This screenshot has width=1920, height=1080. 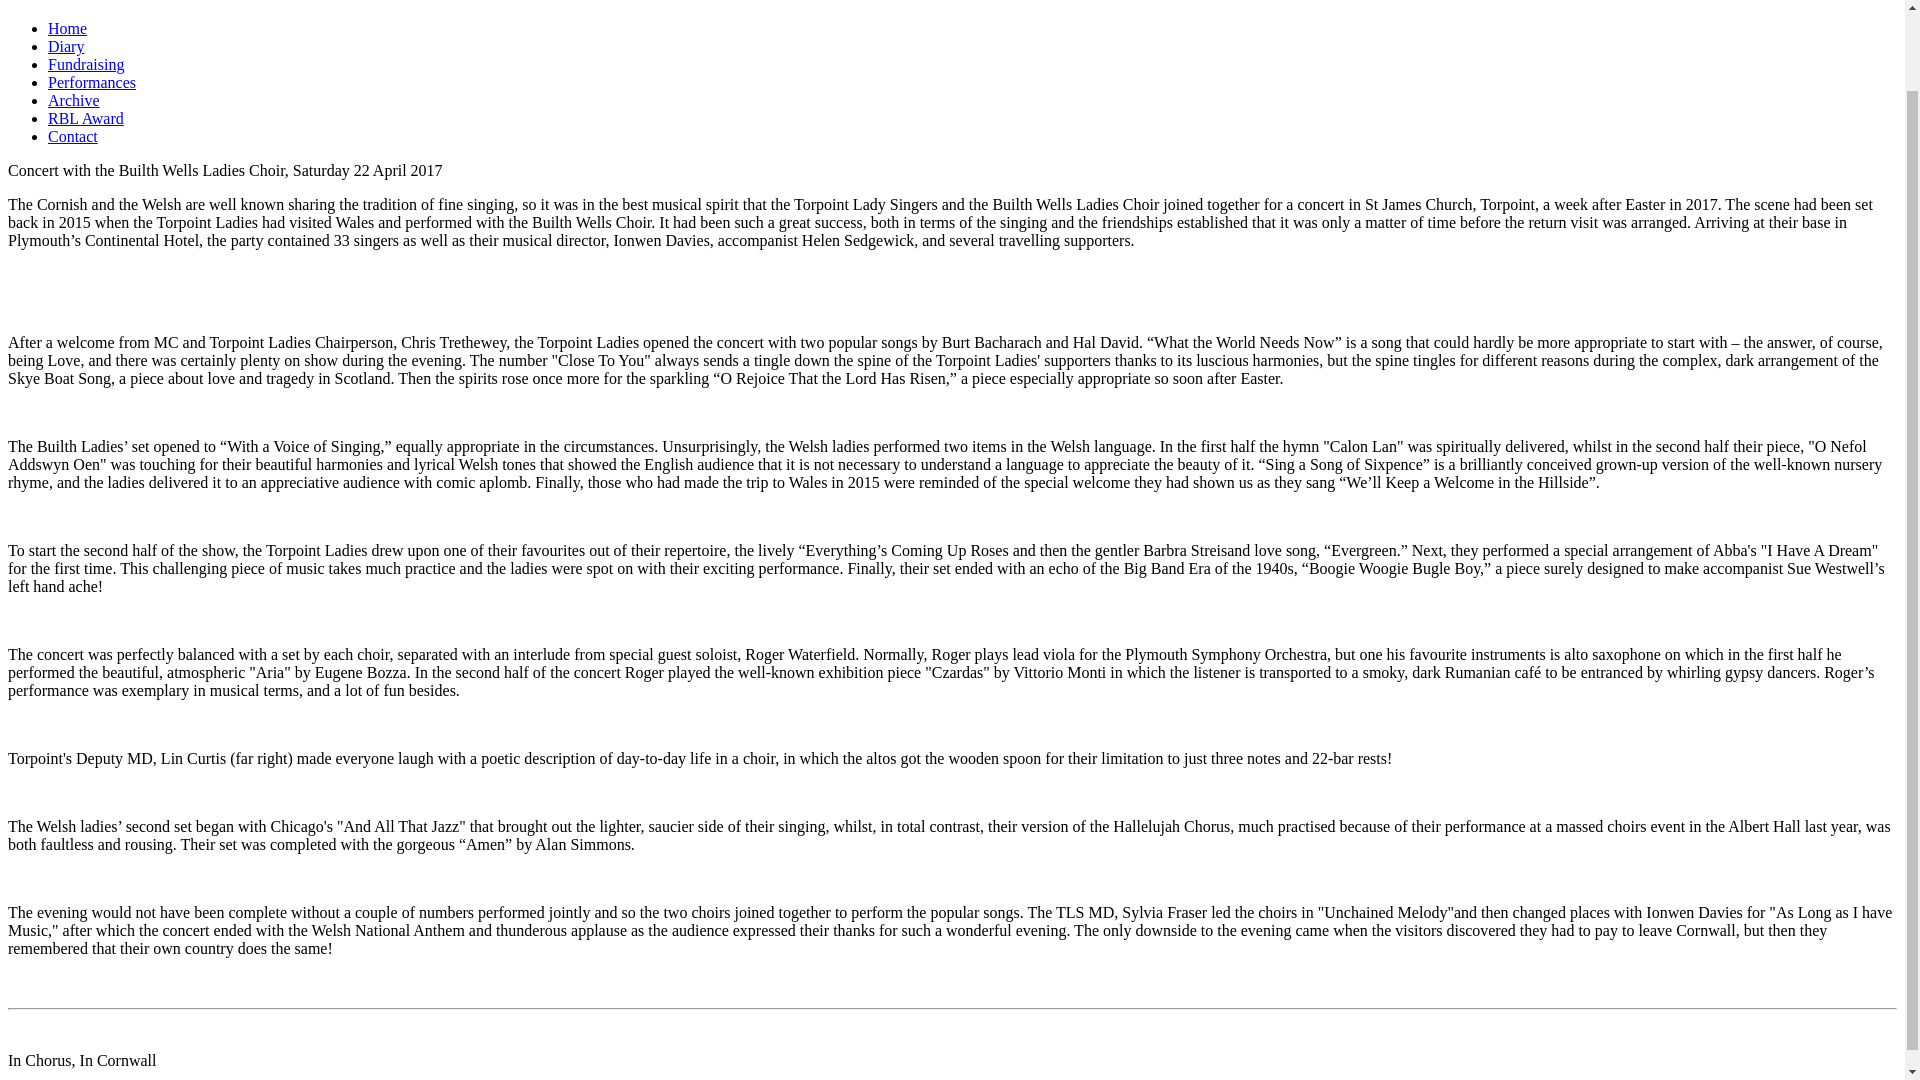 I want to click on Homepage for the Towpoint Lady Singers, so click(x=67, y=28).